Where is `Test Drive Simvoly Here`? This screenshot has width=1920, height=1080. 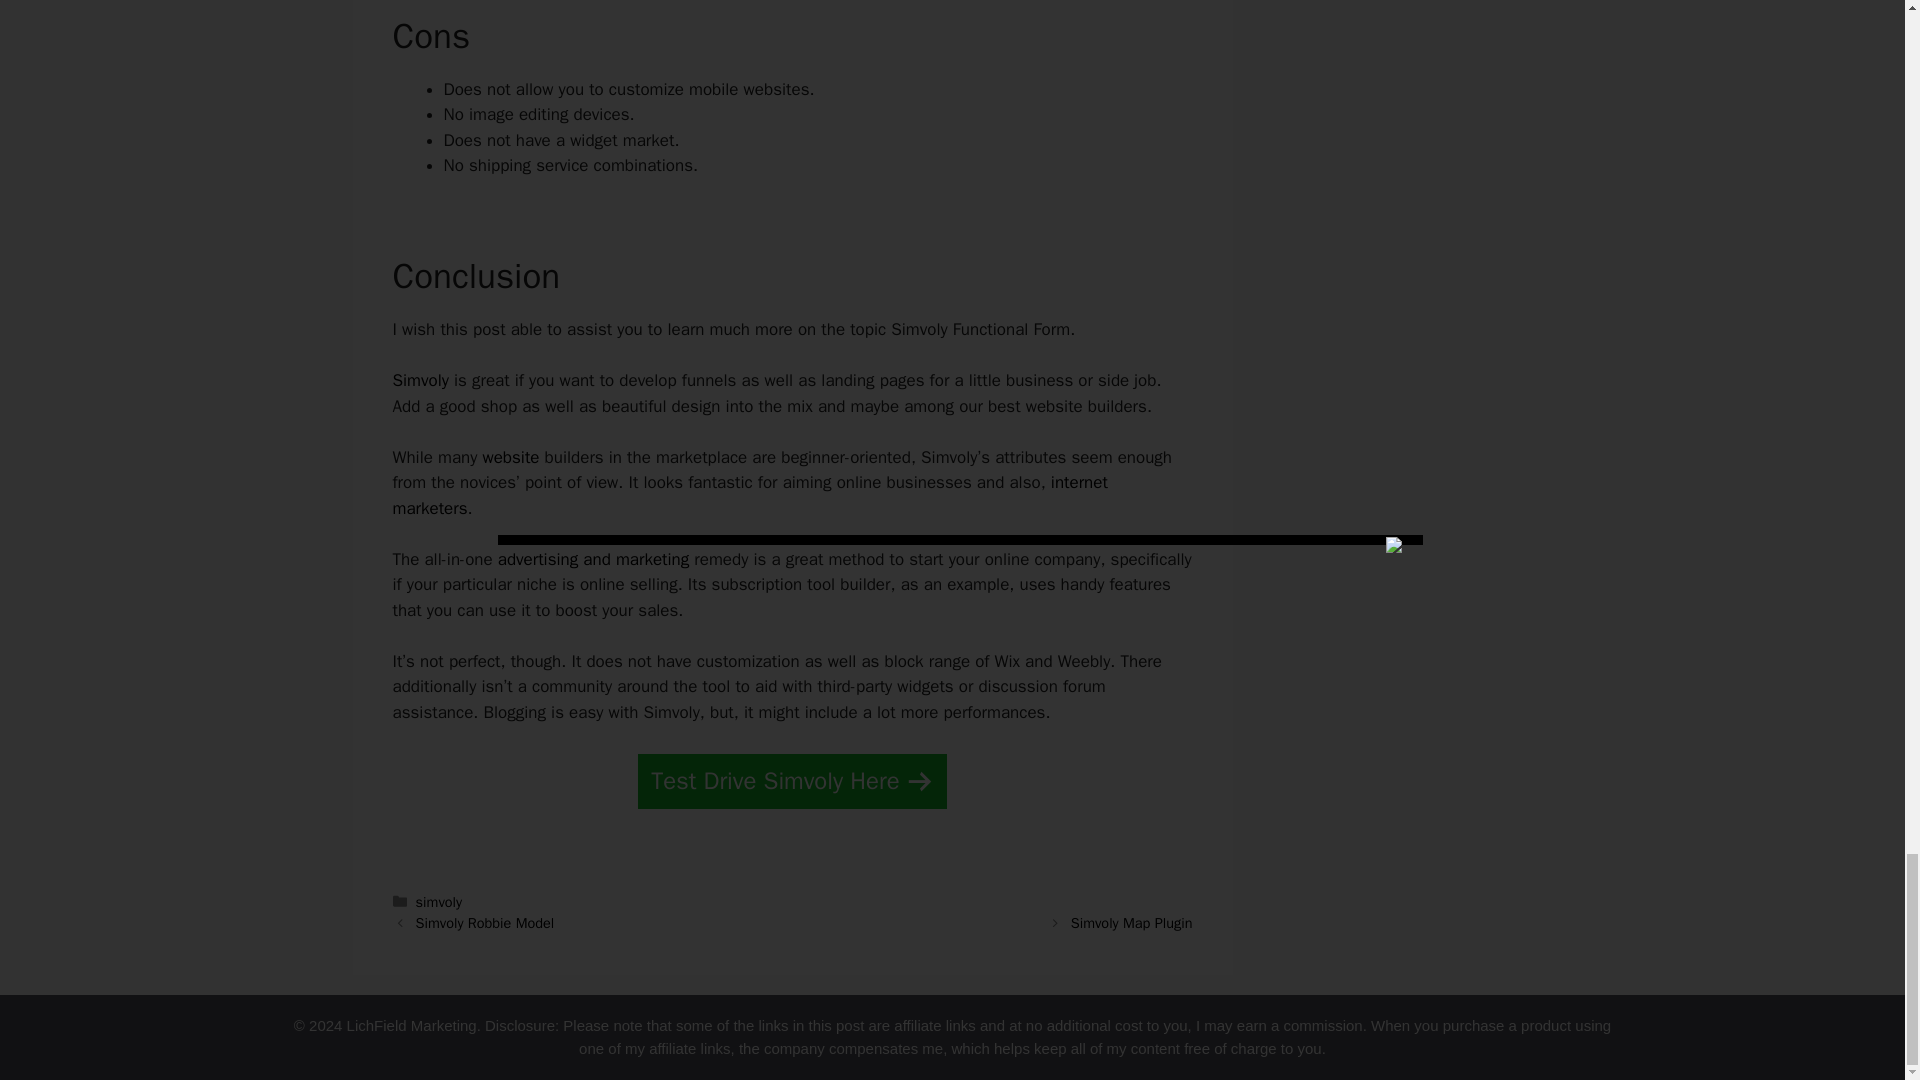 Test Drive Simvoly Here is located at coordinates (792, 780).